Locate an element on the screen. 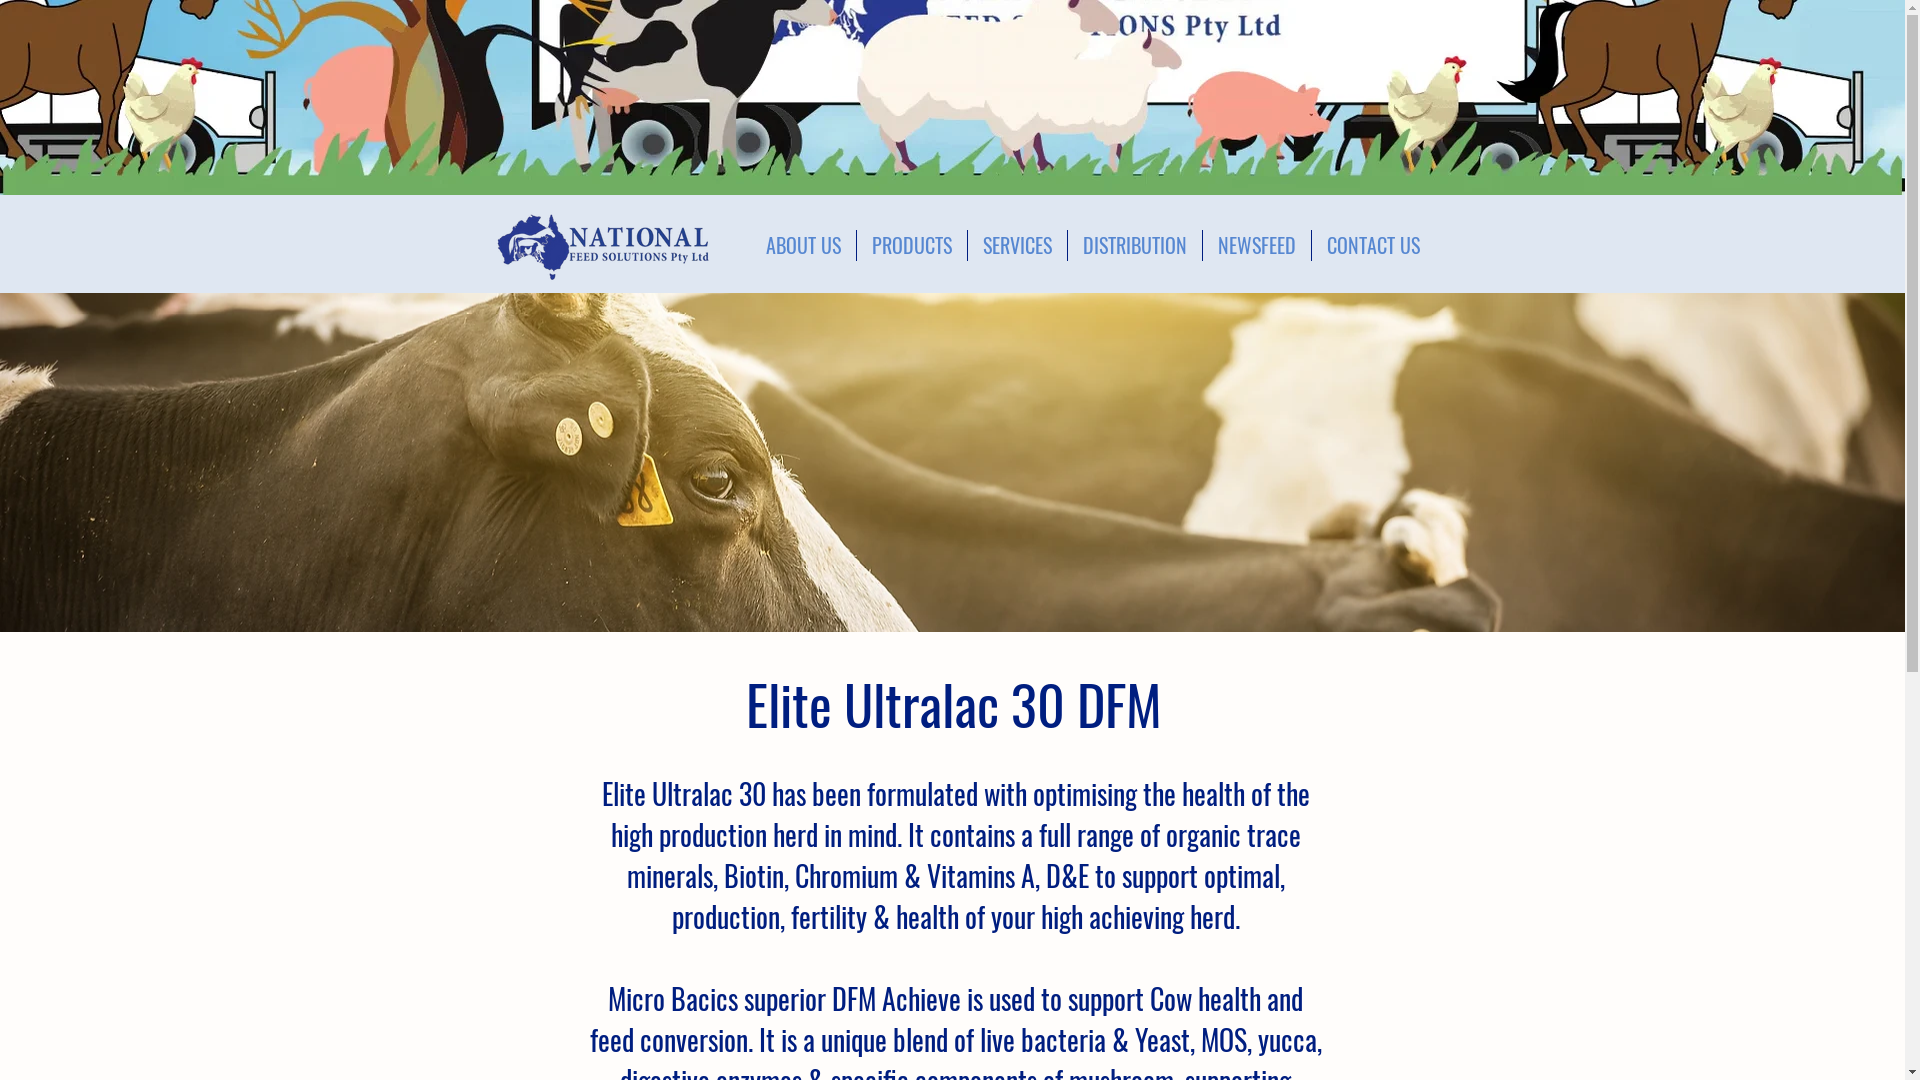  ABOUT US is located at coordinates (804, 246).